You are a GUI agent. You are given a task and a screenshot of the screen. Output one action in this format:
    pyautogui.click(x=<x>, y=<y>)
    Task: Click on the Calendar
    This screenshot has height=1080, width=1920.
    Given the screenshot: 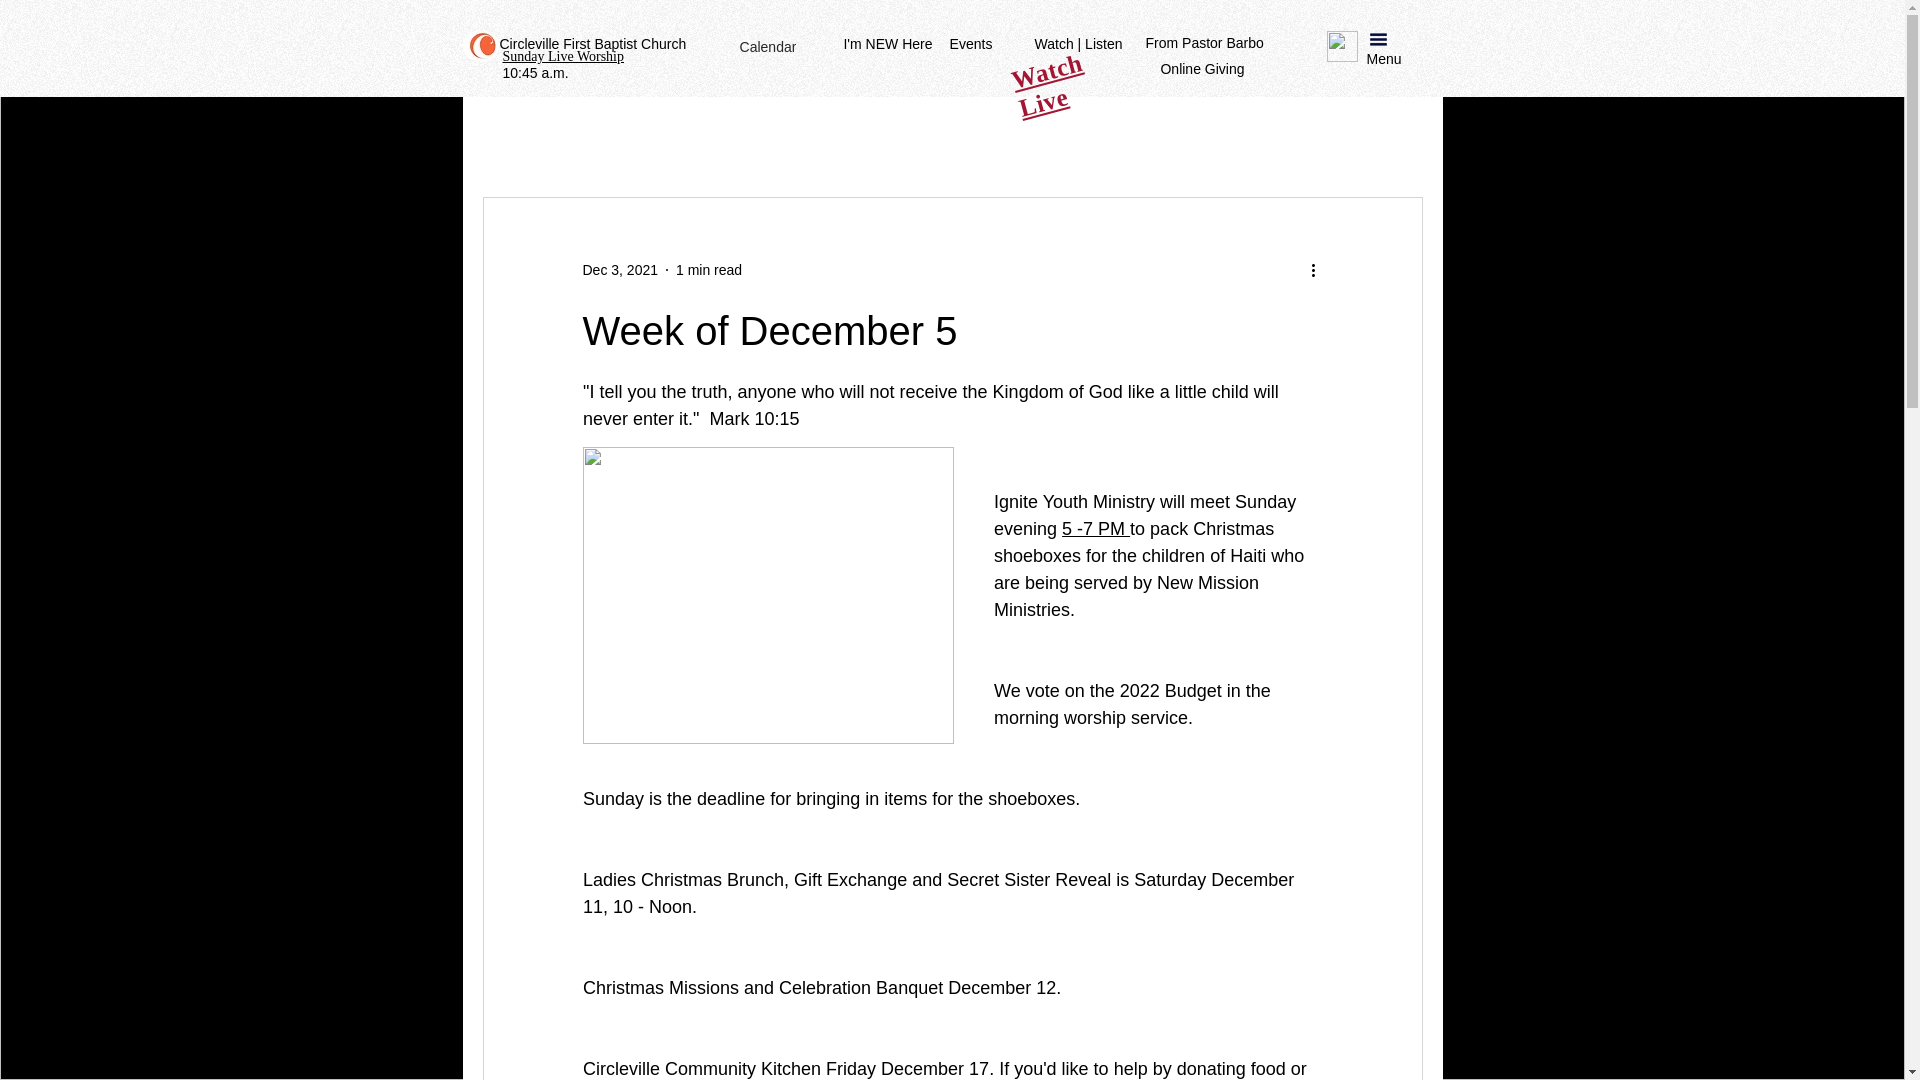 What is the action you would take?
    pyautogui.click(x=768, y=46)
    